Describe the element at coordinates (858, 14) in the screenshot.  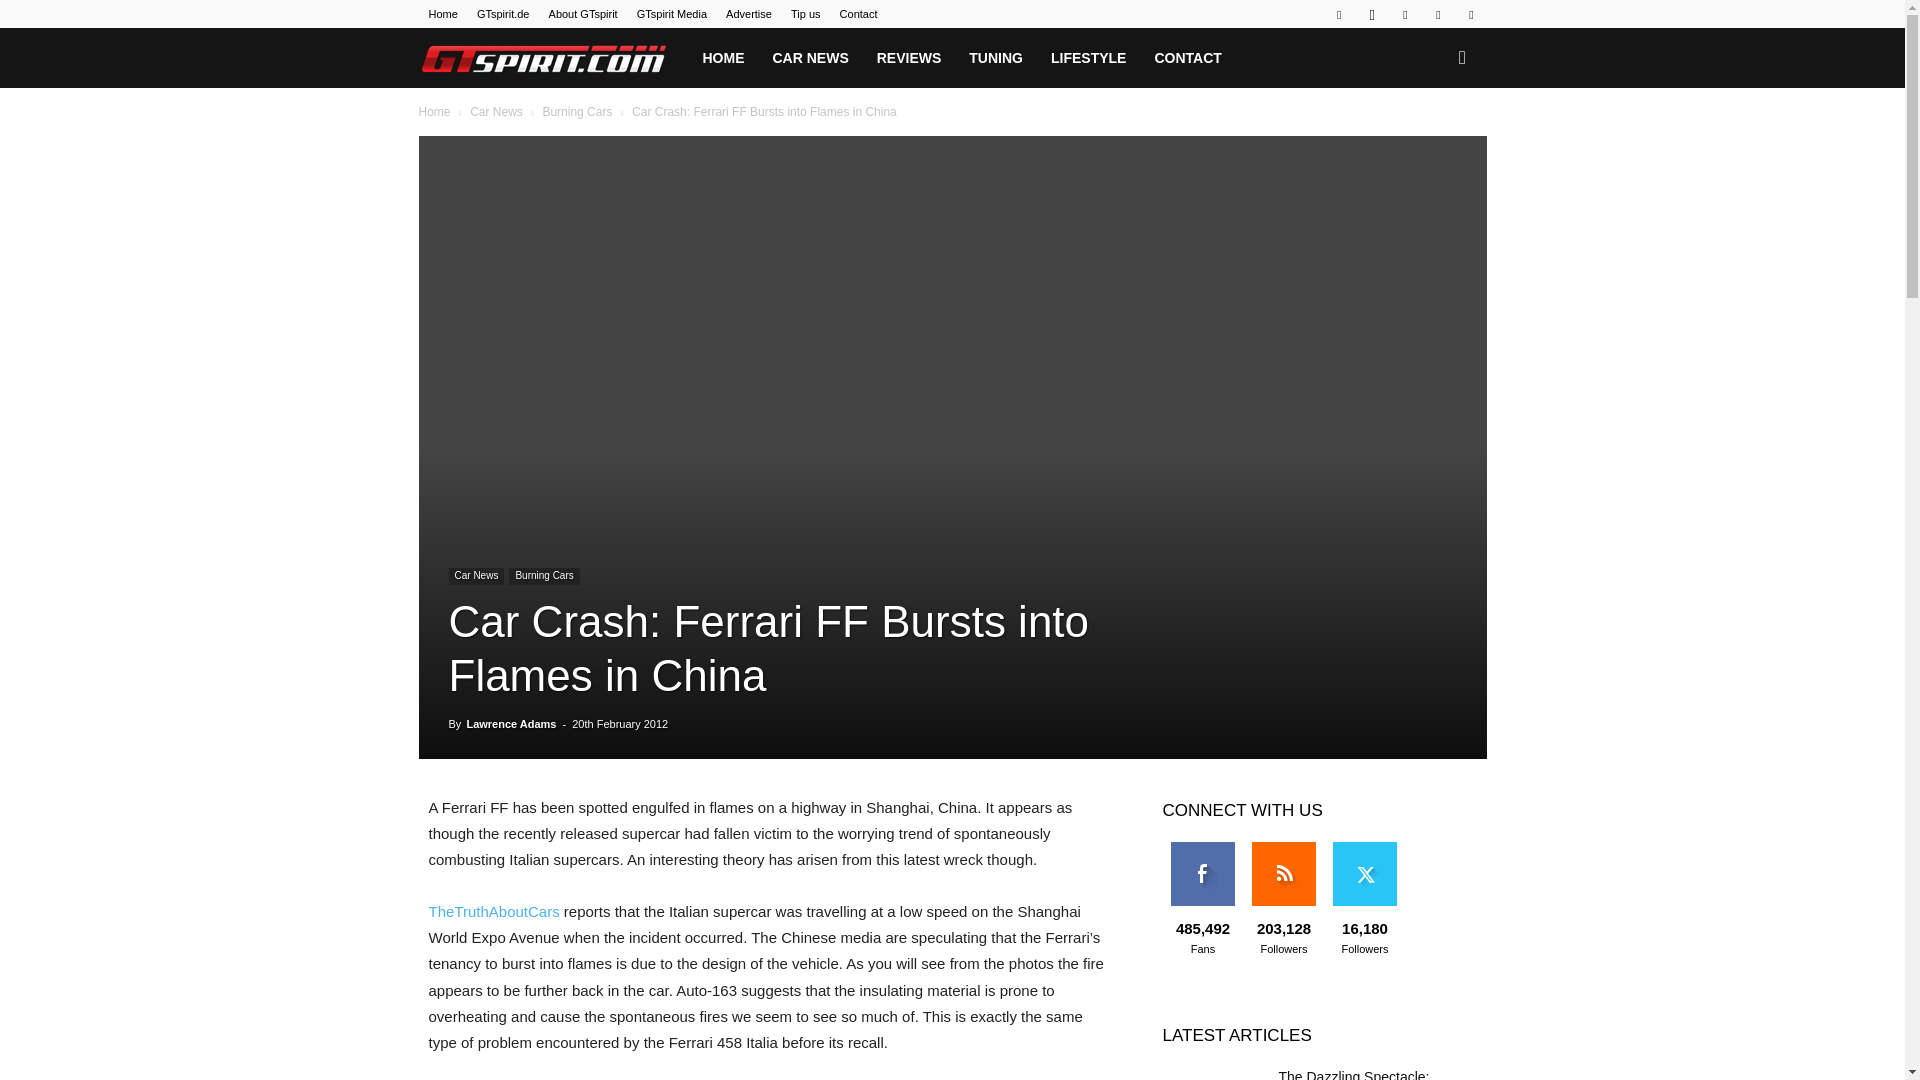
I see `Contact` at that location.